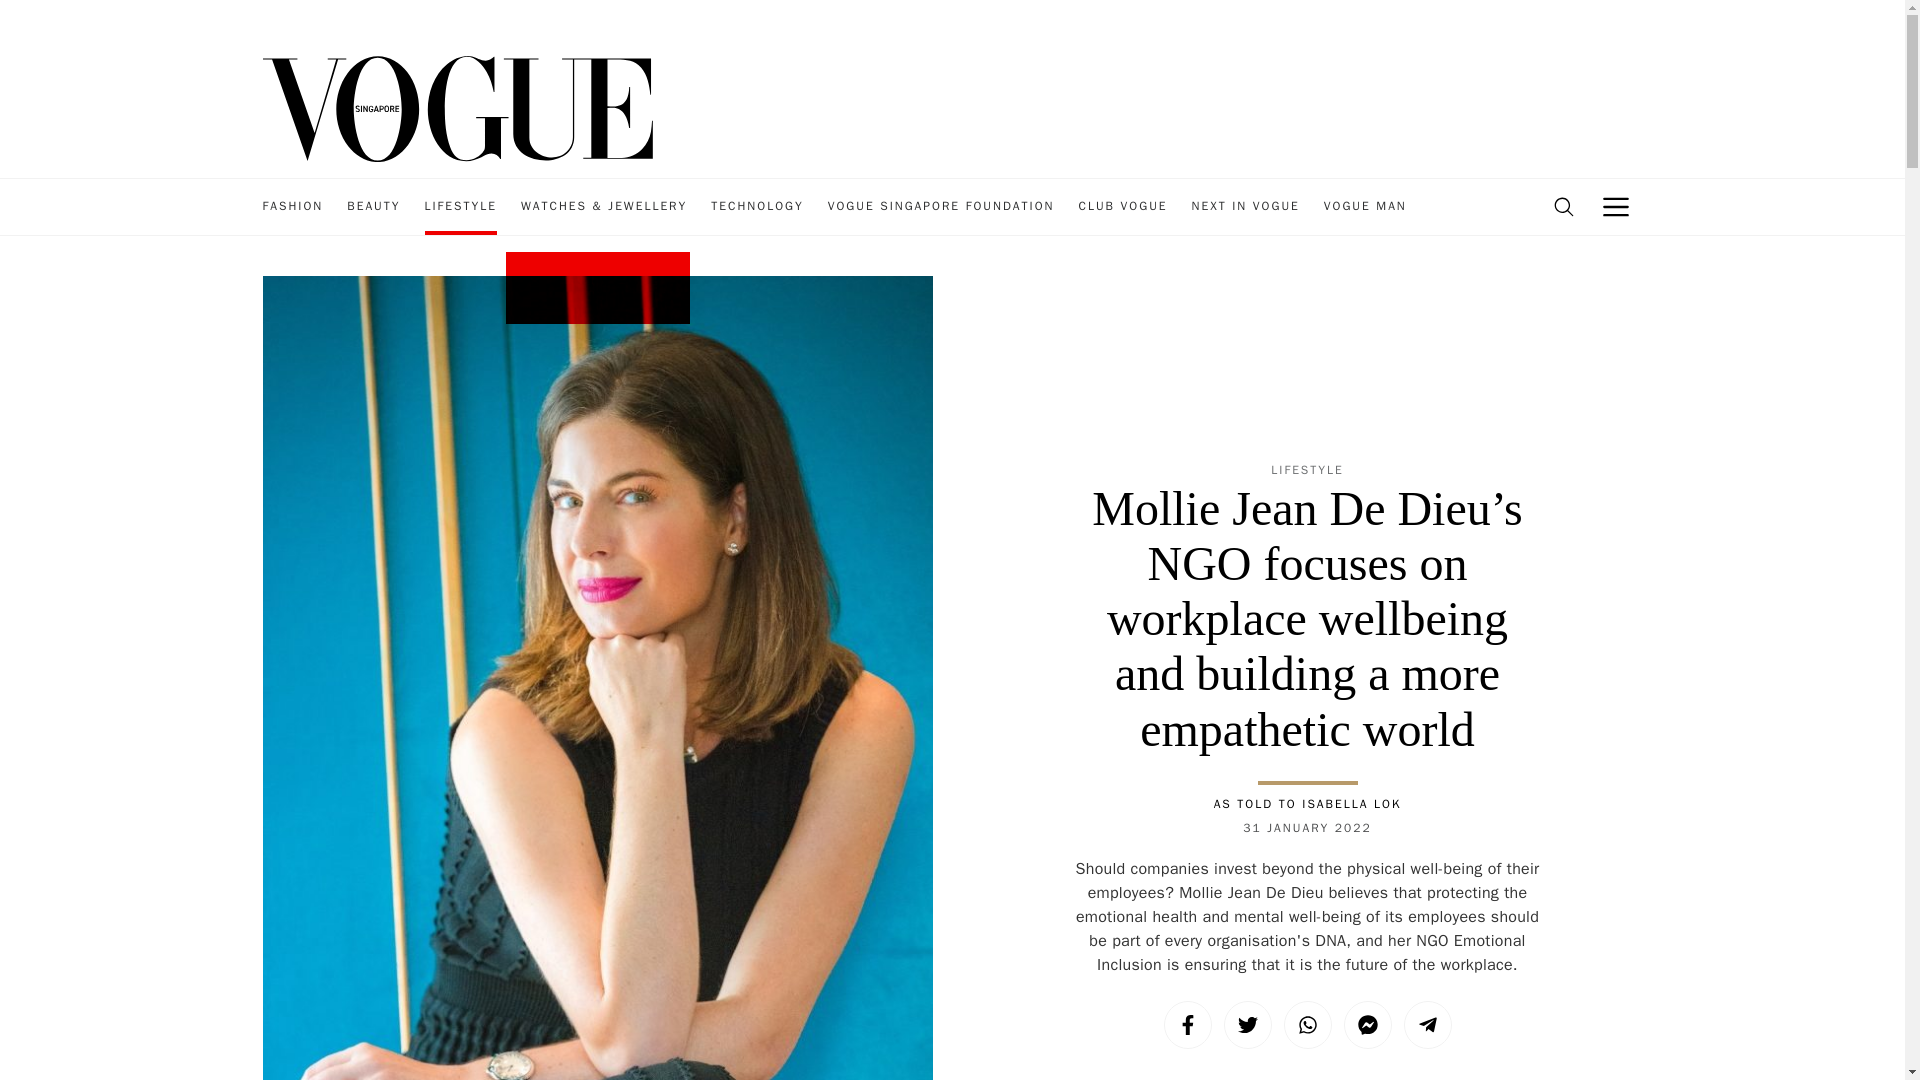 The height and width of the screenshot is (1080, 1920). I want to click on LIFESTYLE, so click(460, 207).